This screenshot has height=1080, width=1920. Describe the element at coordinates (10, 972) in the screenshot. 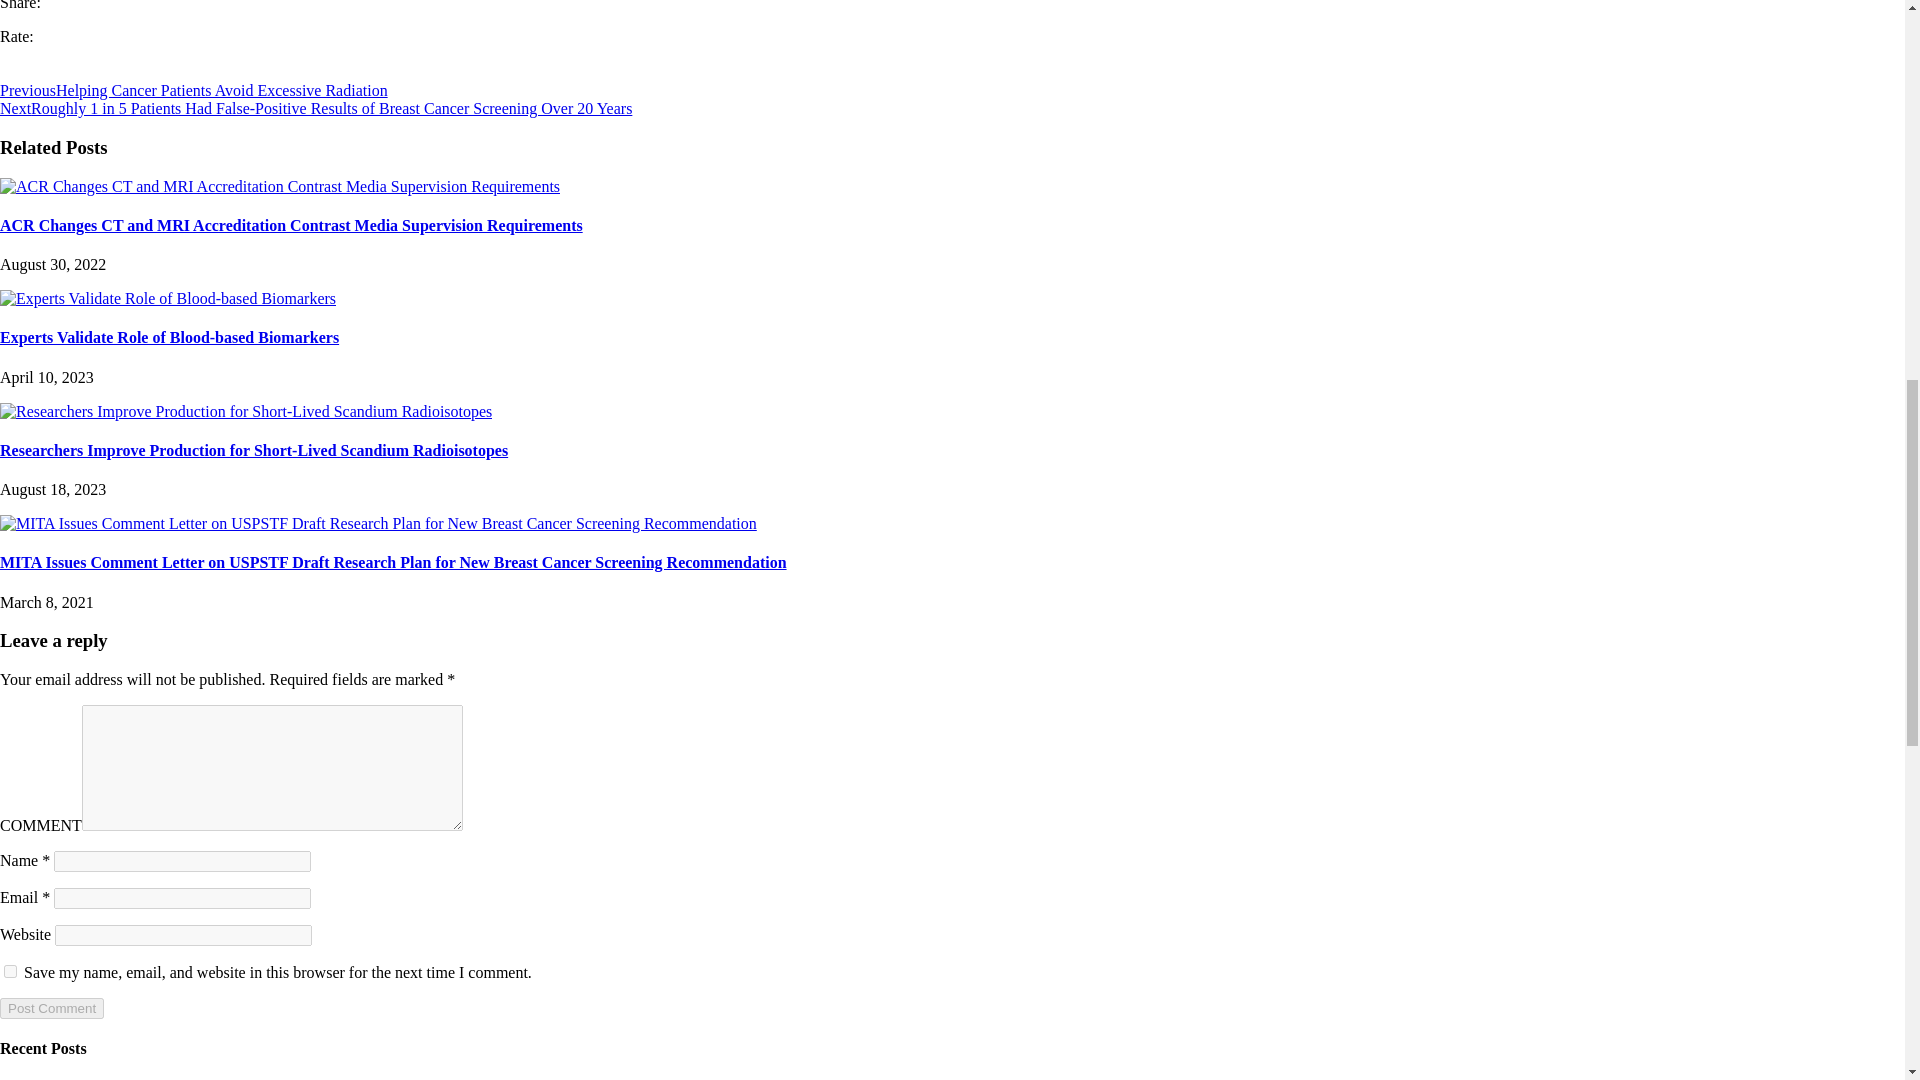

I see `yes` at that location.